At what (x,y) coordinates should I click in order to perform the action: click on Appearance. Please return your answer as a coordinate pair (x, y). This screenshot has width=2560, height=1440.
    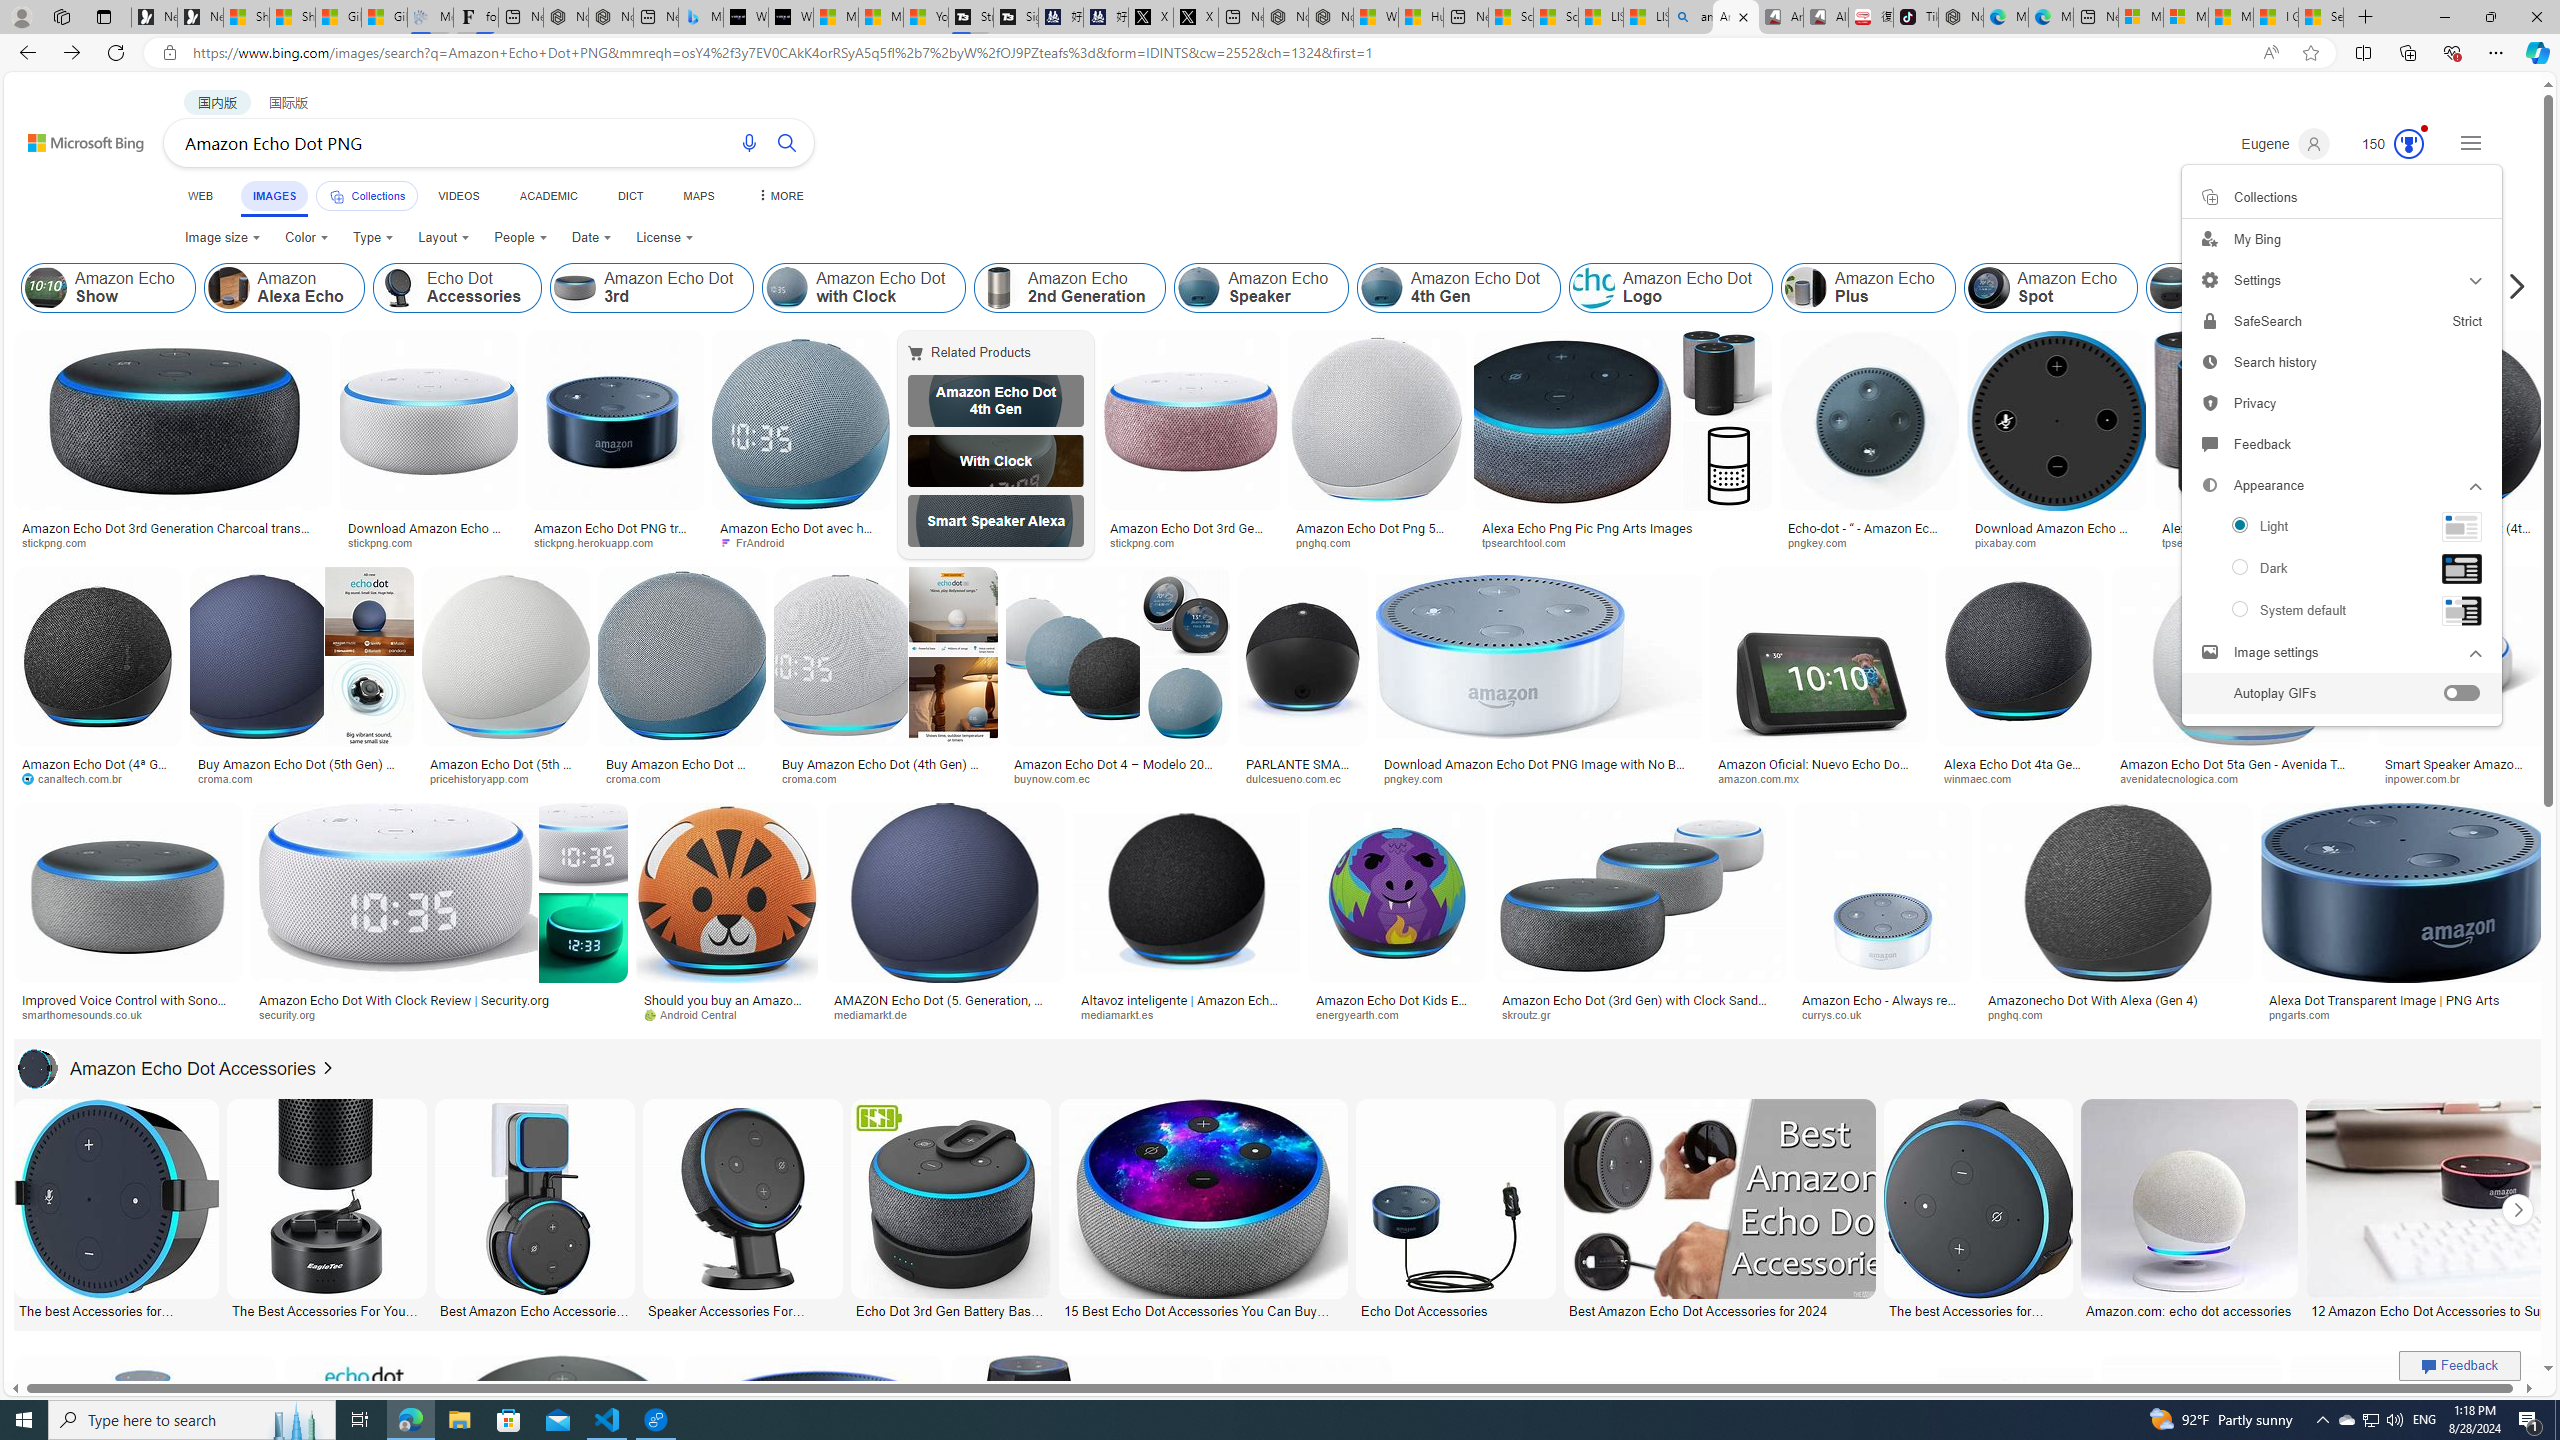
    Looking at the image, I should click on (2341, 568).